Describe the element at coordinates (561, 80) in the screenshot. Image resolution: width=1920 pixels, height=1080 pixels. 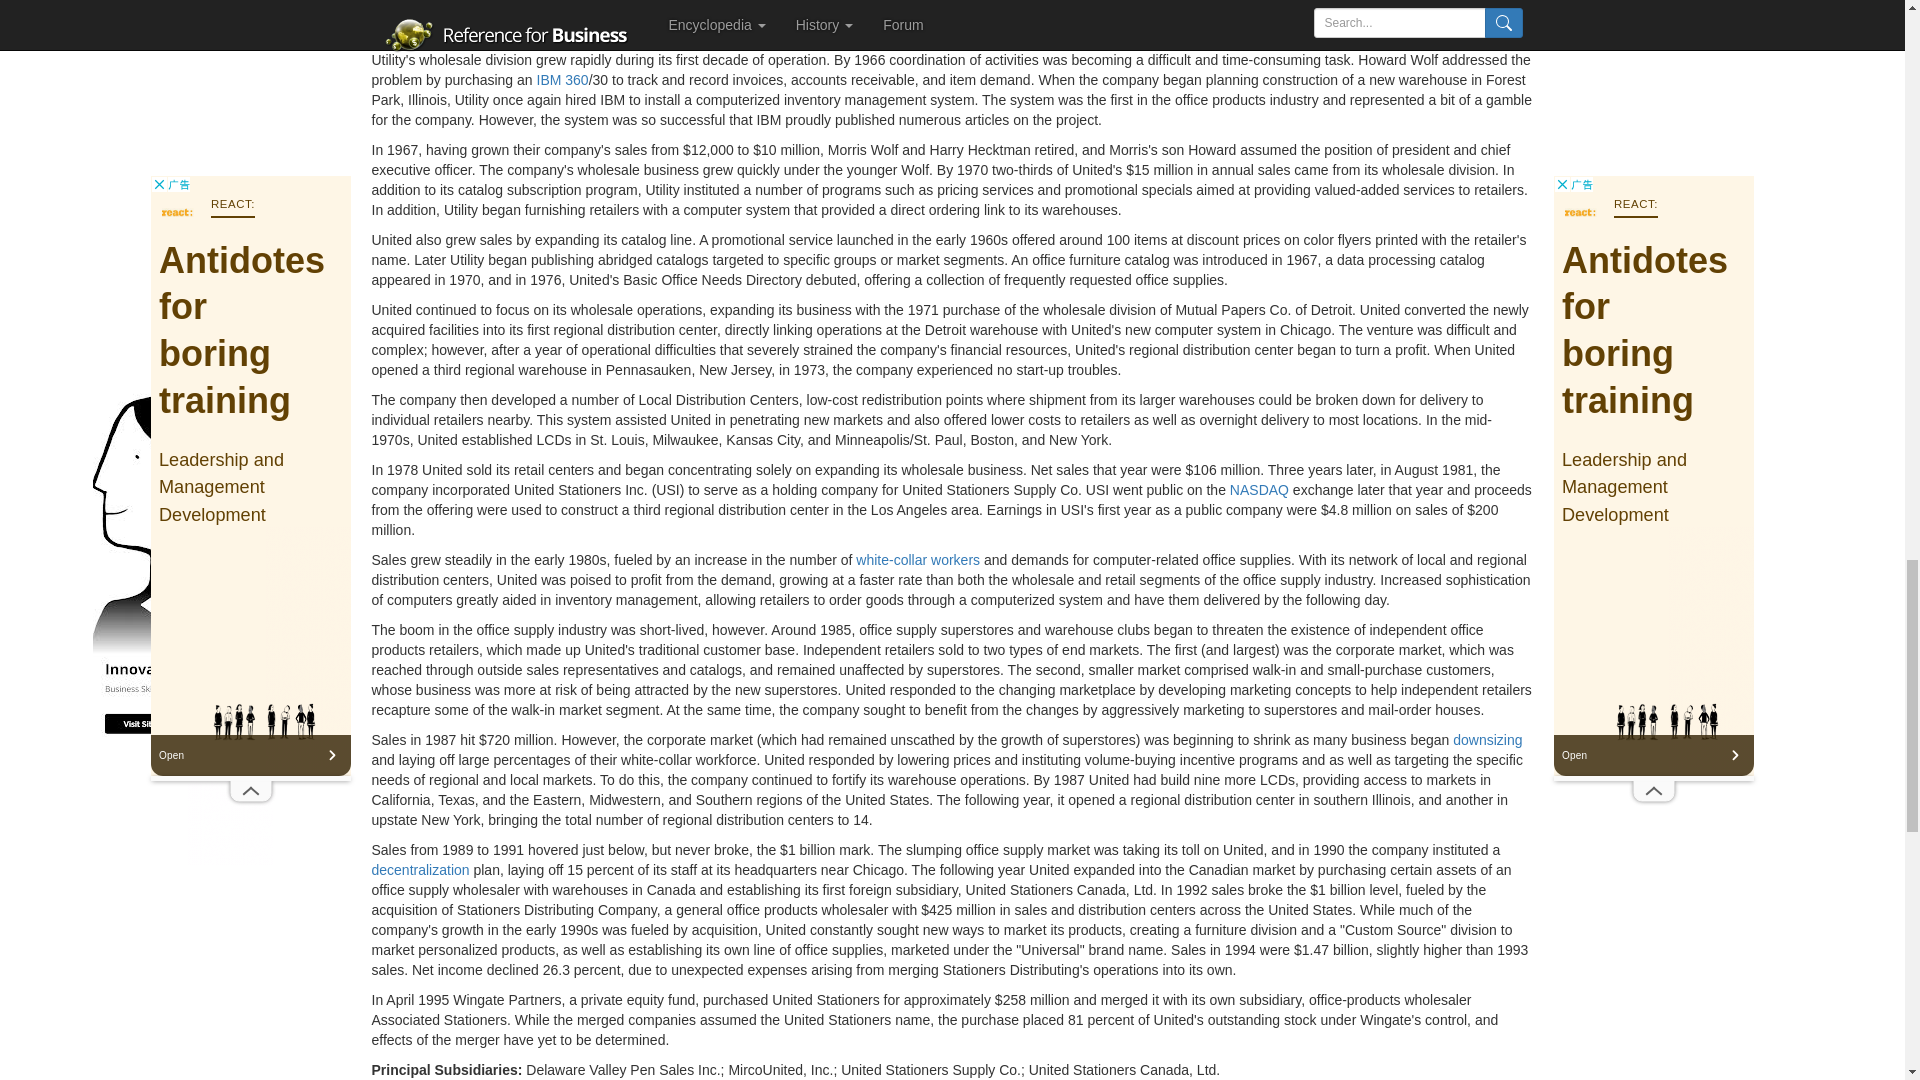
I see `View 'ibm 360' definition from Wikipedia` at that location.